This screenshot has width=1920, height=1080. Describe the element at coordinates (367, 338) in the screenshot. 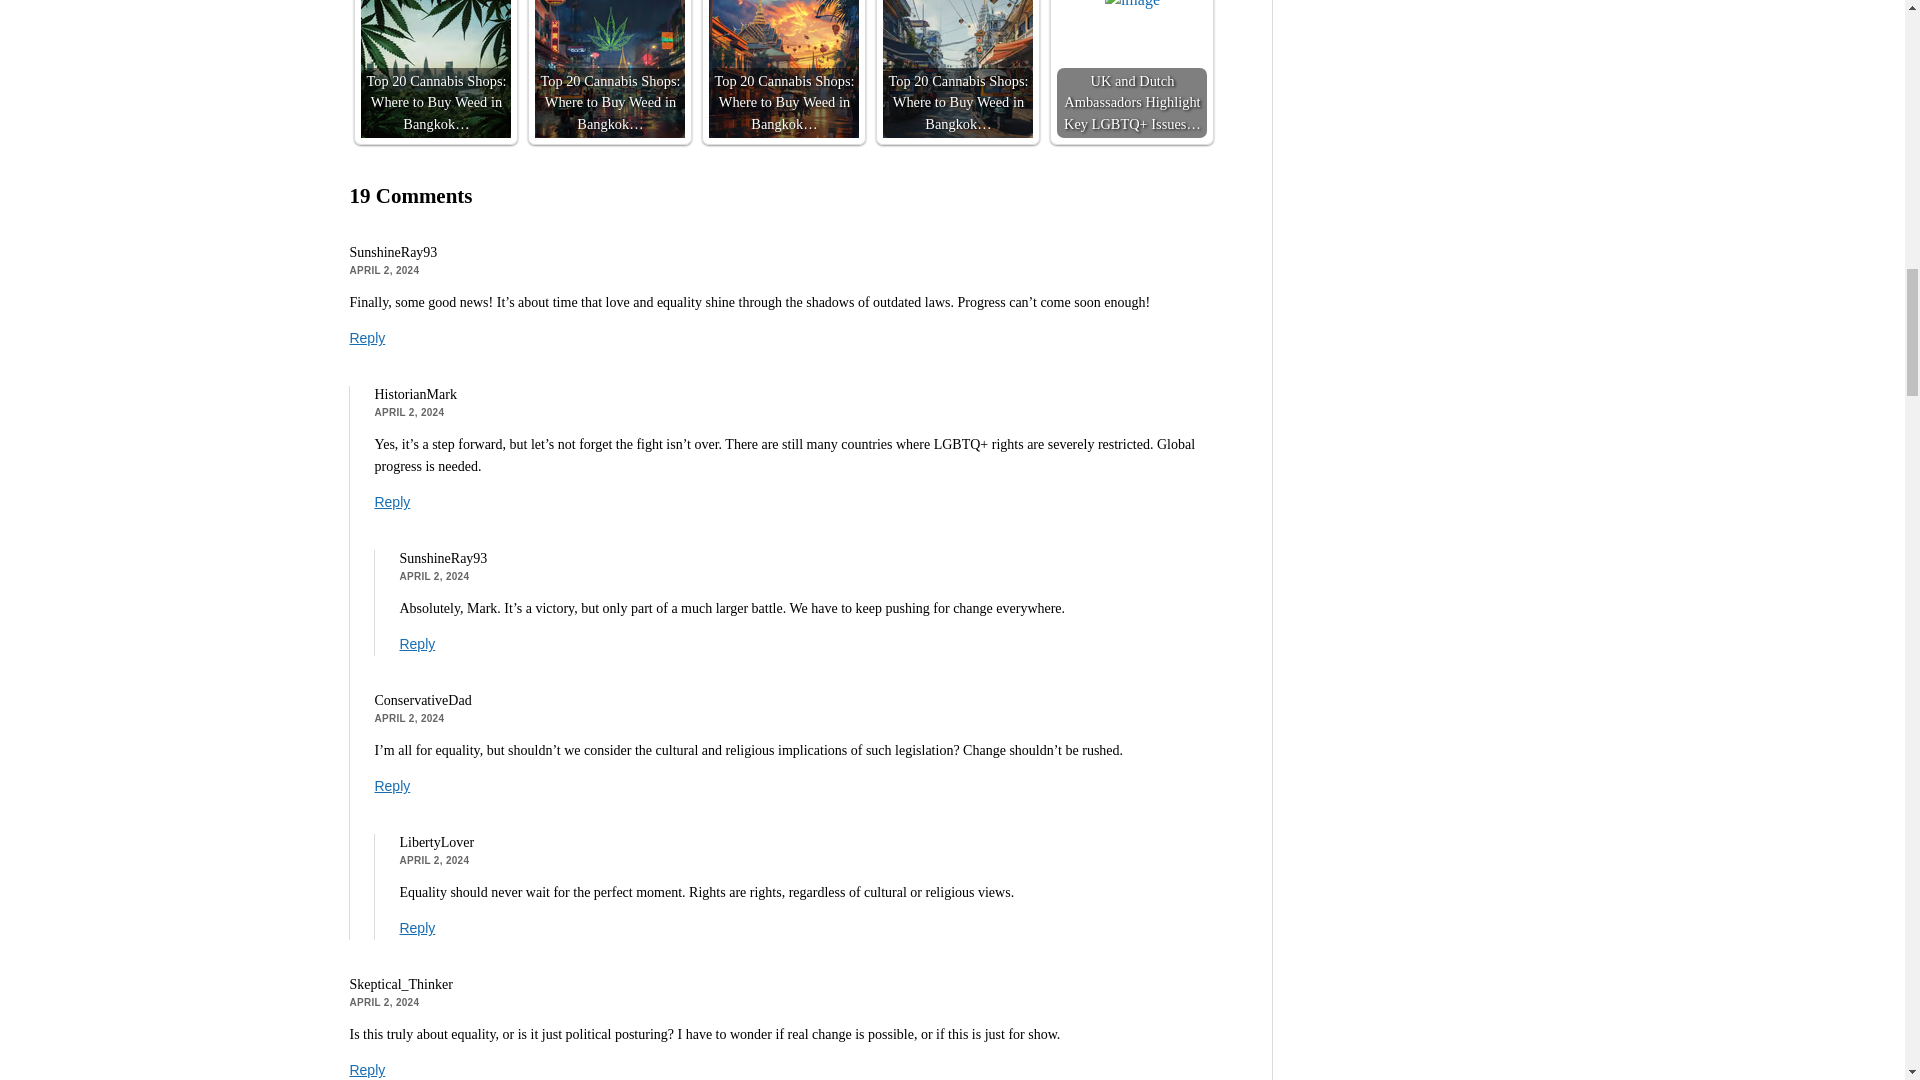

I see `Reply` at that location.